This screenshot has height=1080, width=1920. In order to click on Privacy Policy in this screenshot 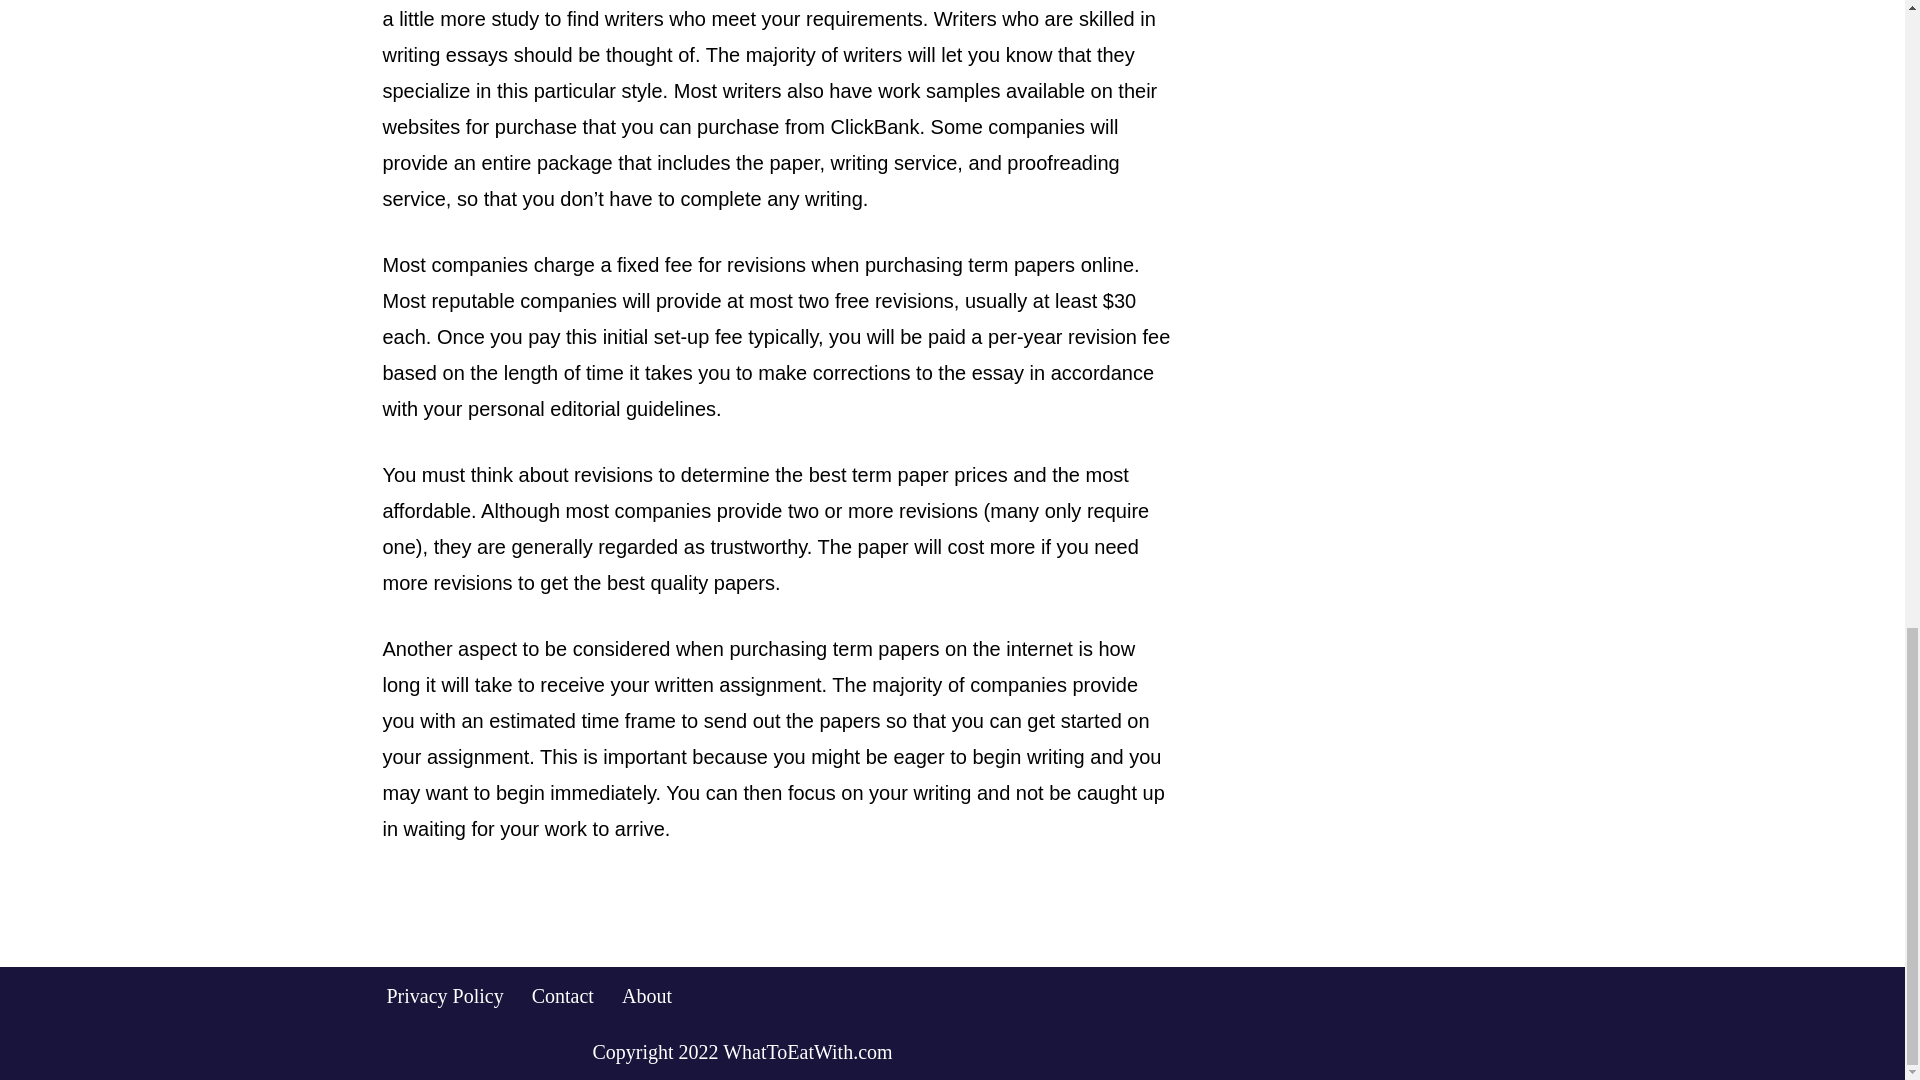, I will do `click(444, 994)`.